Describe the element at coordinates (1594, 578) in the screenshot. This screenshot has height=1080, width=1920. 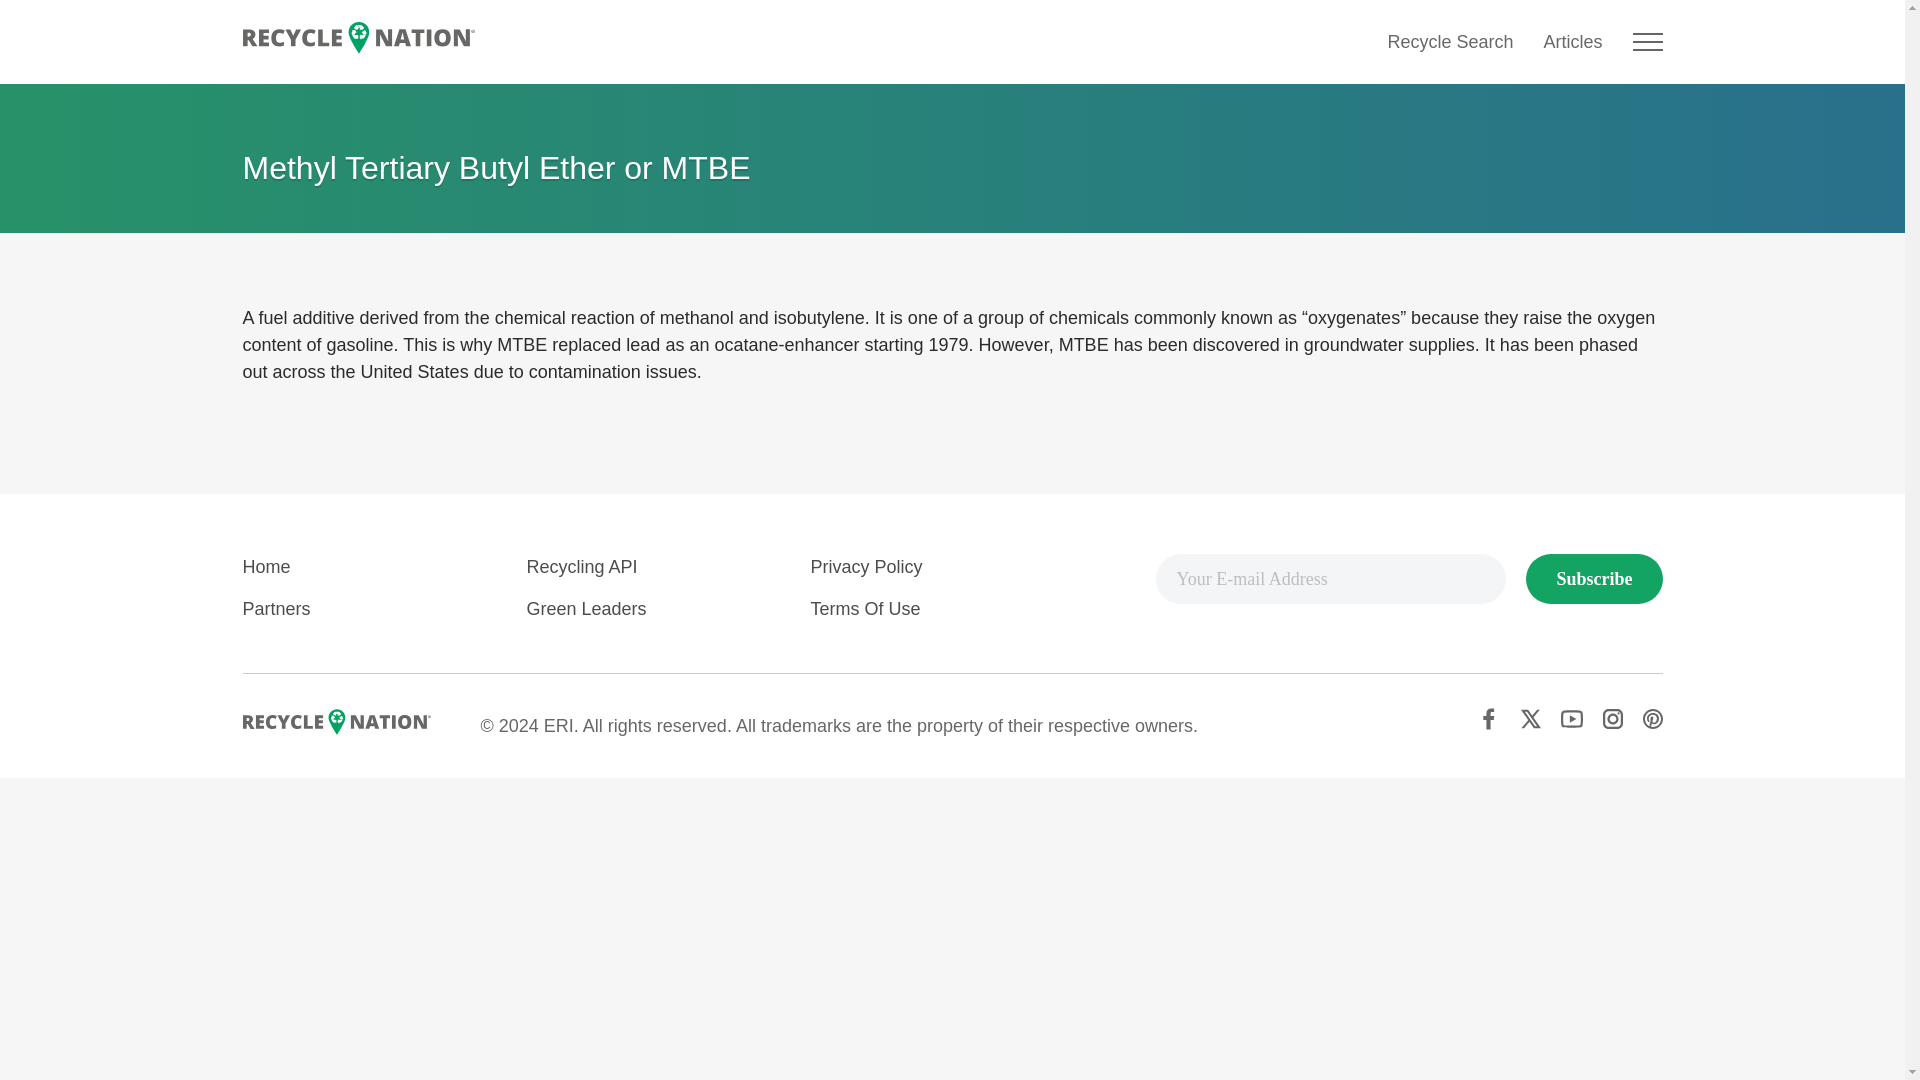
I see `Subscribe` at that location.